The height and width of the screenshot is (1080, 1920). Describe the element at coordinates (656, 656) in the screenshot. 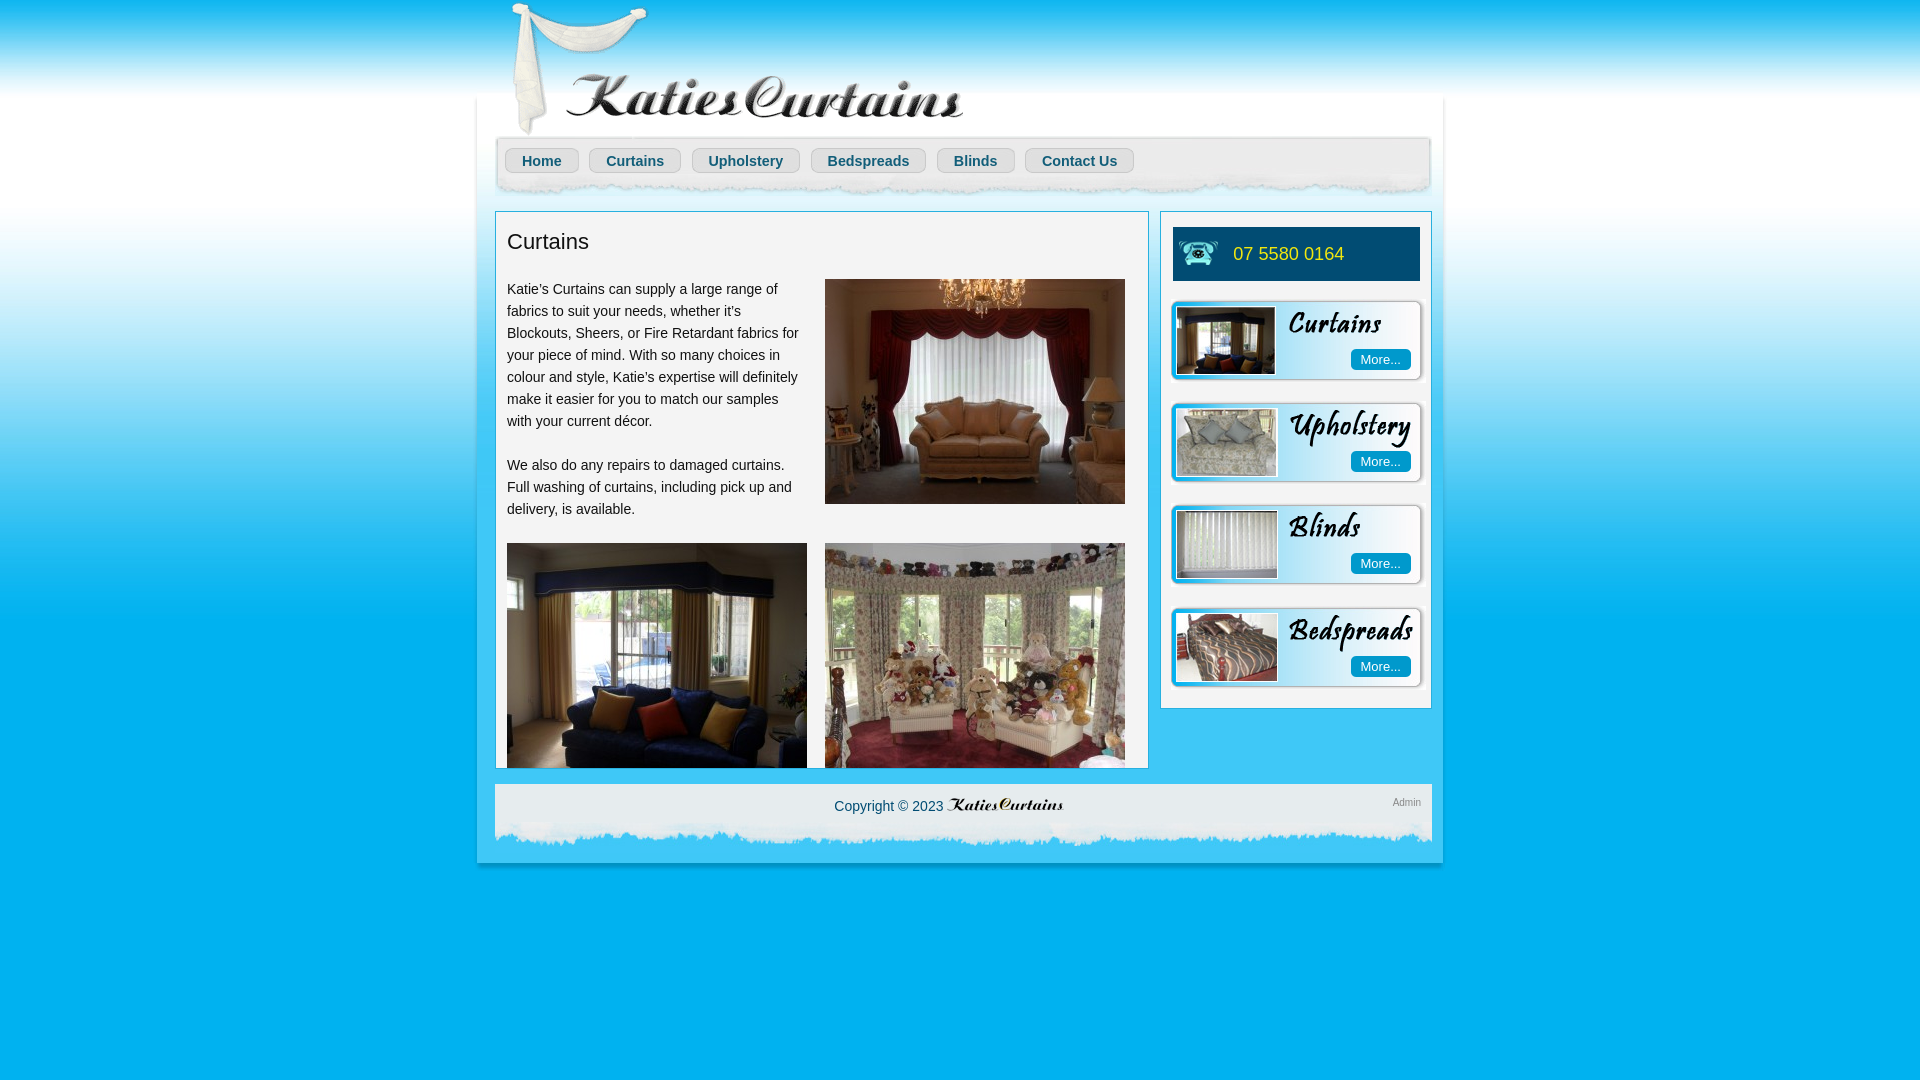

I see `Curtains1` at that location.